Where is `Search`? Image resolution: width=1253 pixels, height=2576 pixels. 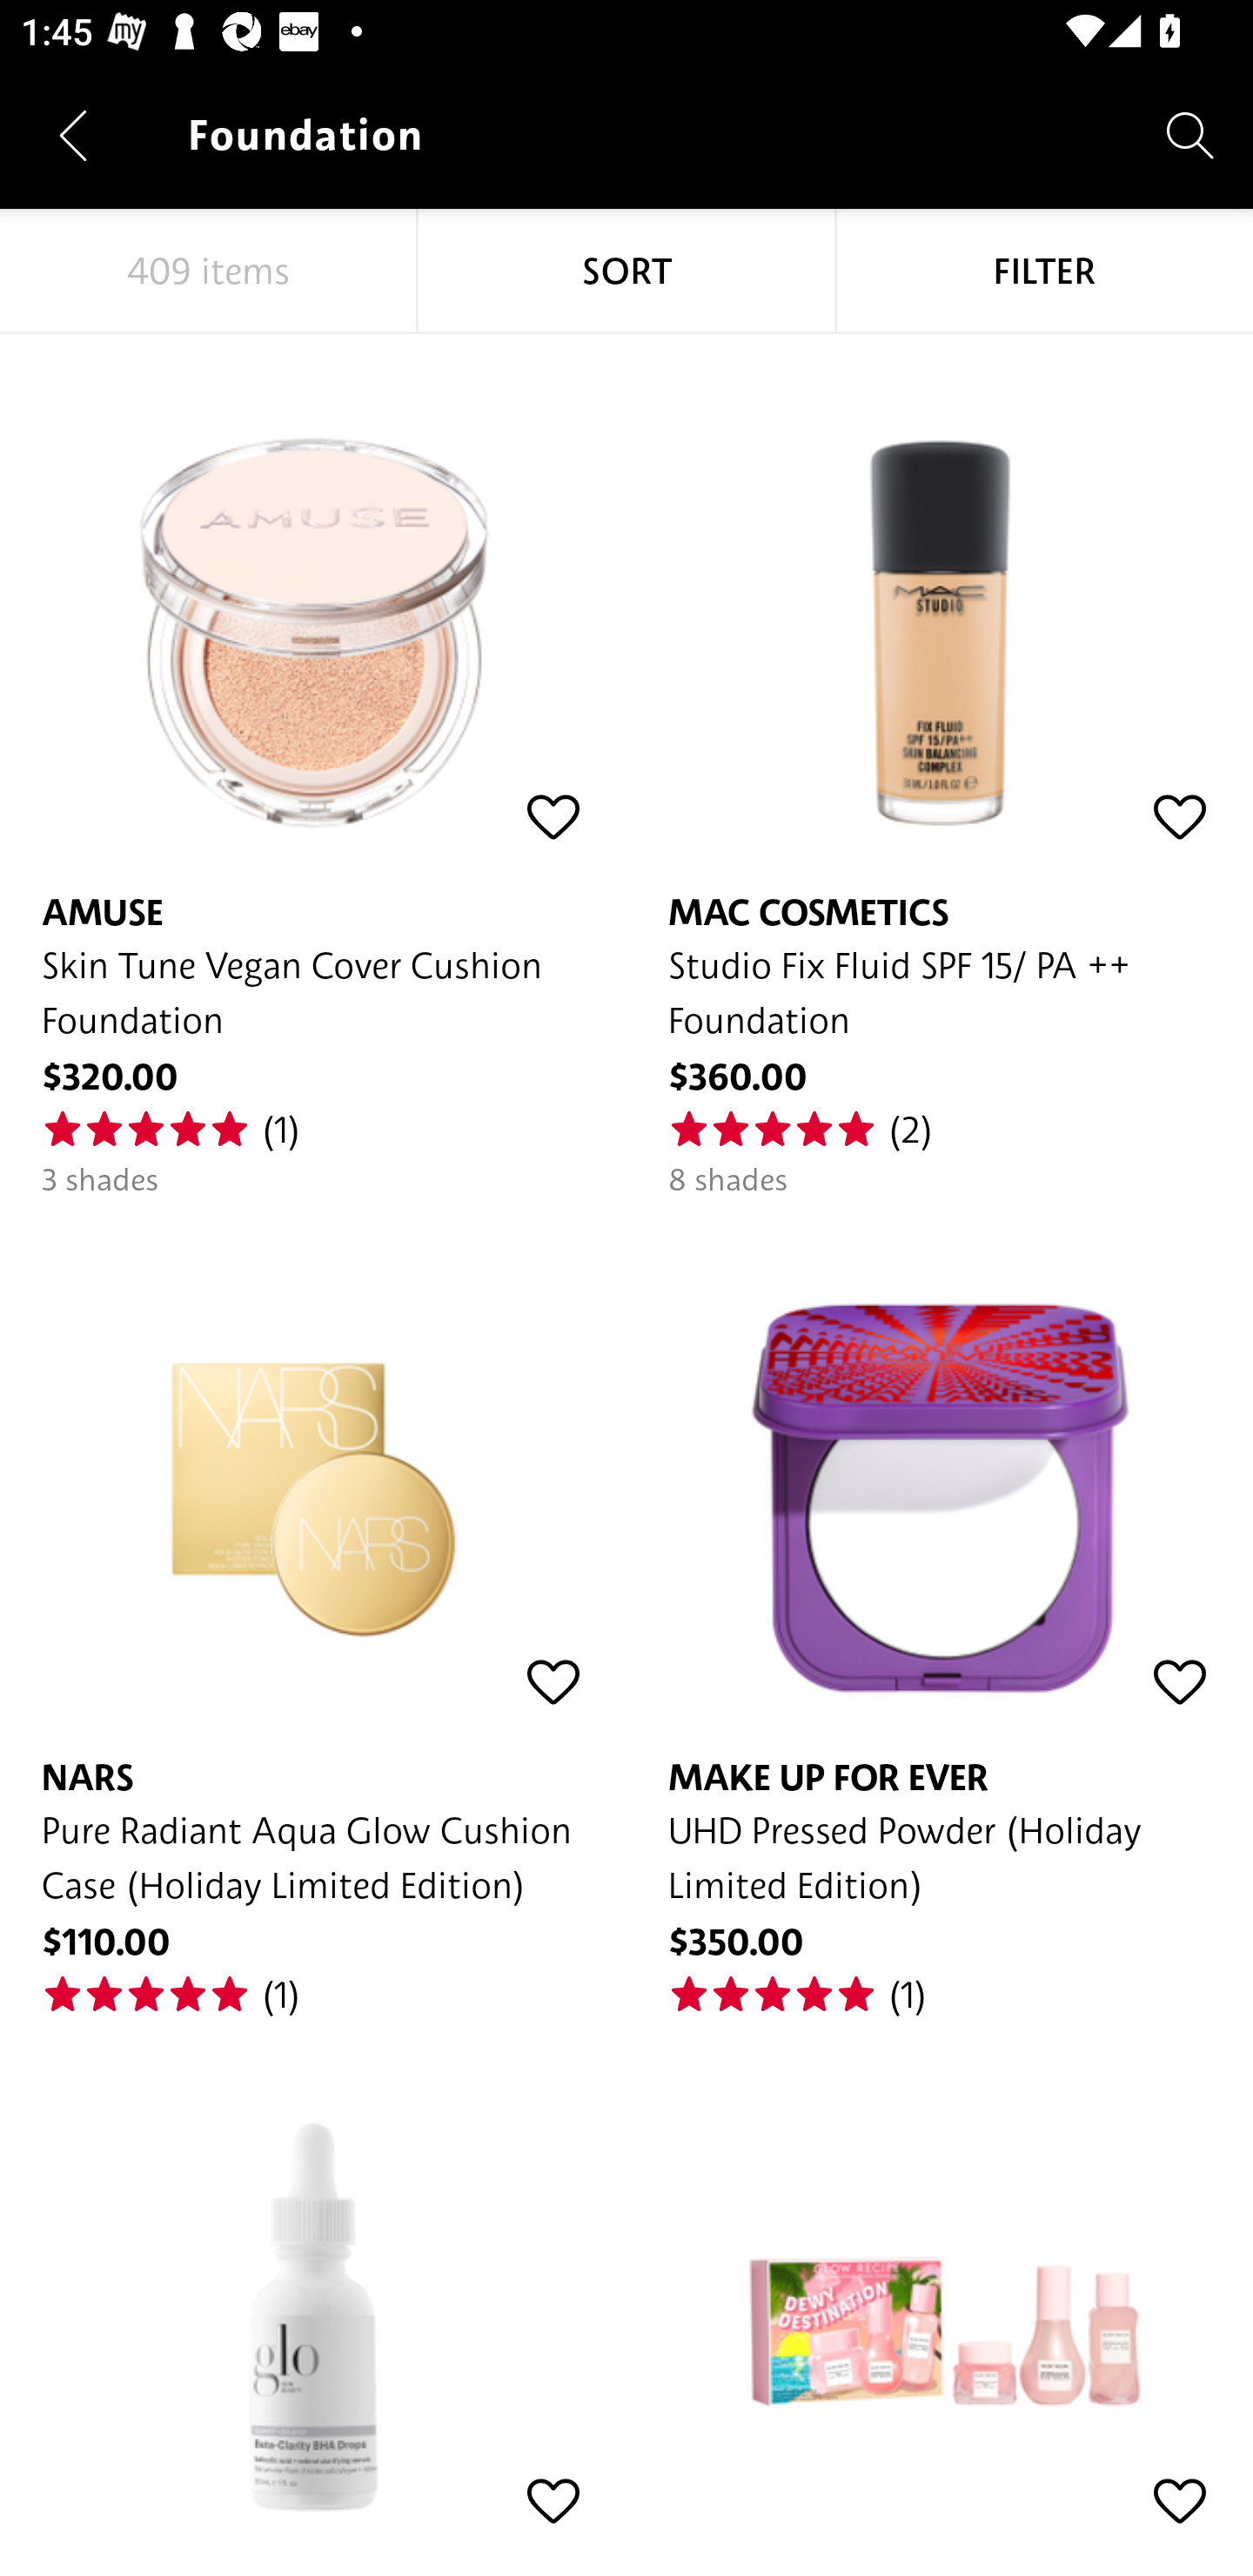 Search is located at coordinates (1190, 134).